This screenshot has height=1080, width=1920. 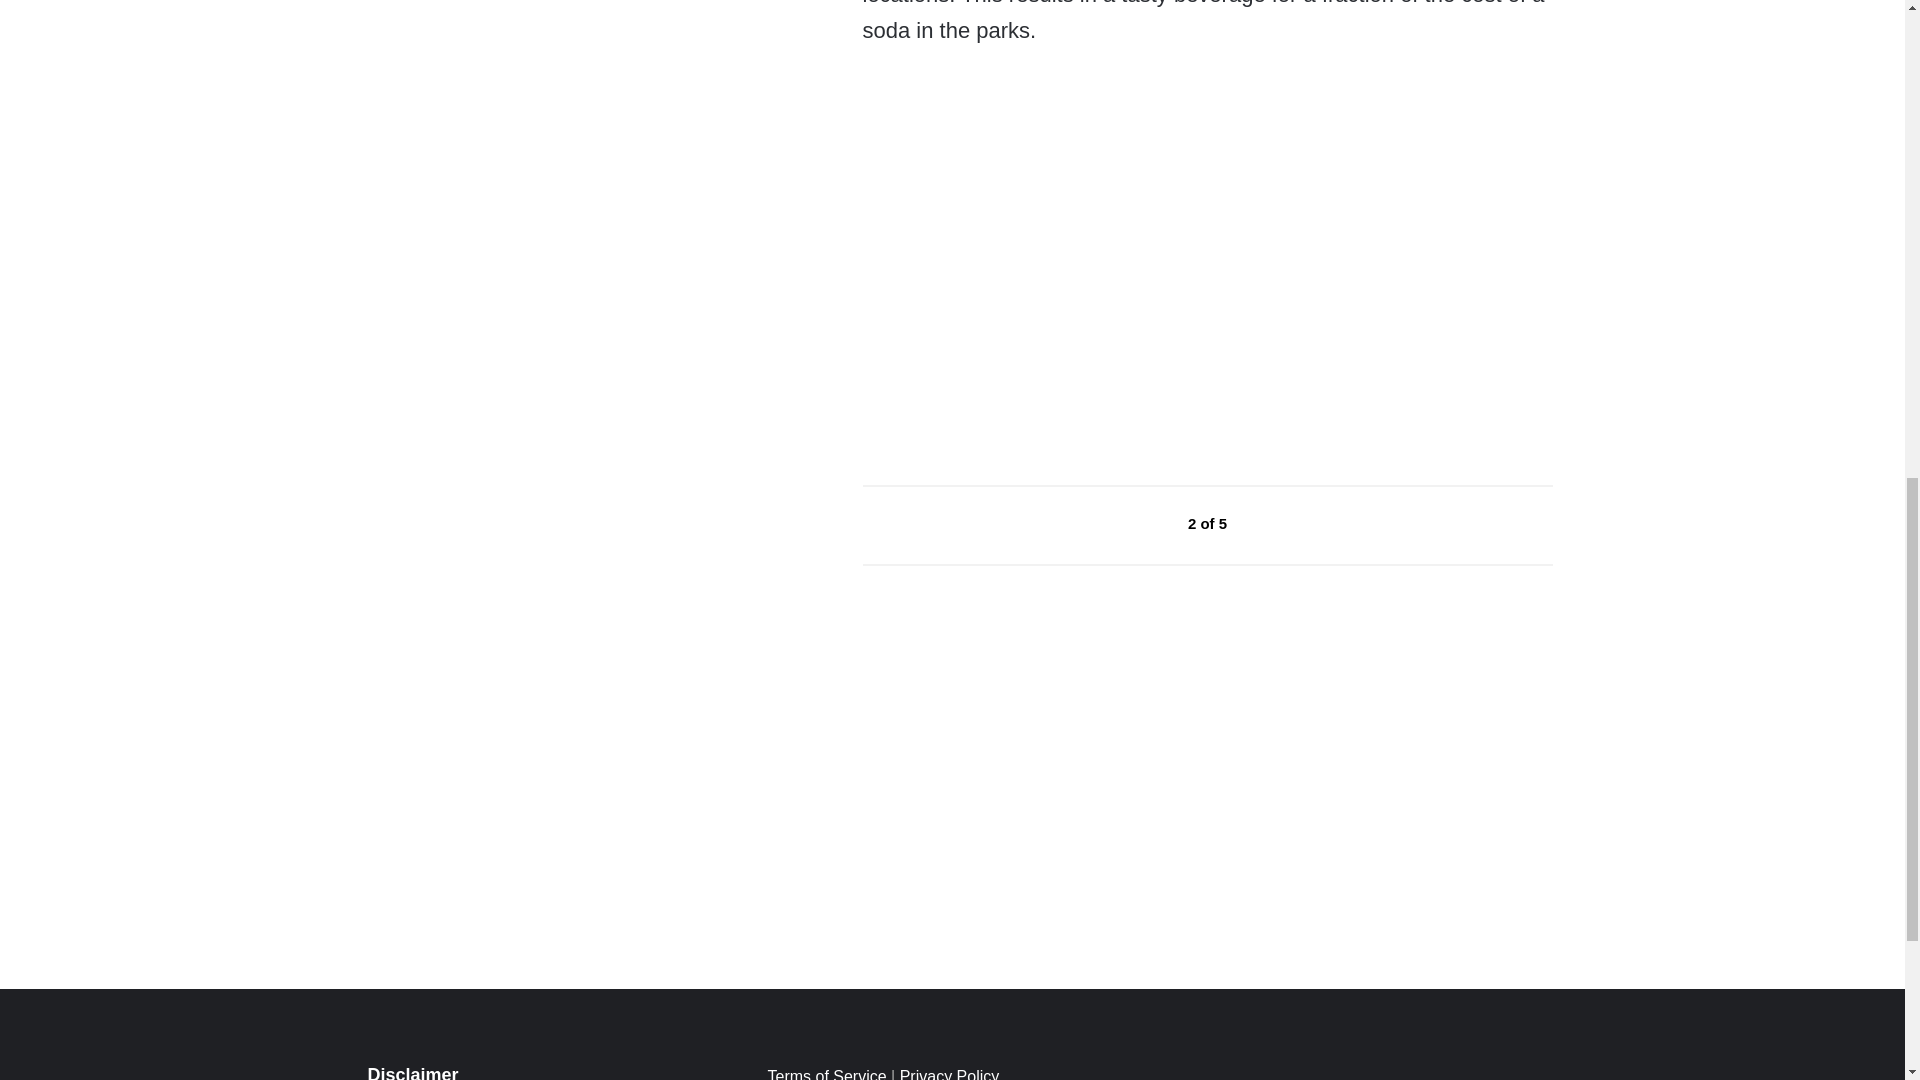 I want to click on right, so click(x=1274, y=524).